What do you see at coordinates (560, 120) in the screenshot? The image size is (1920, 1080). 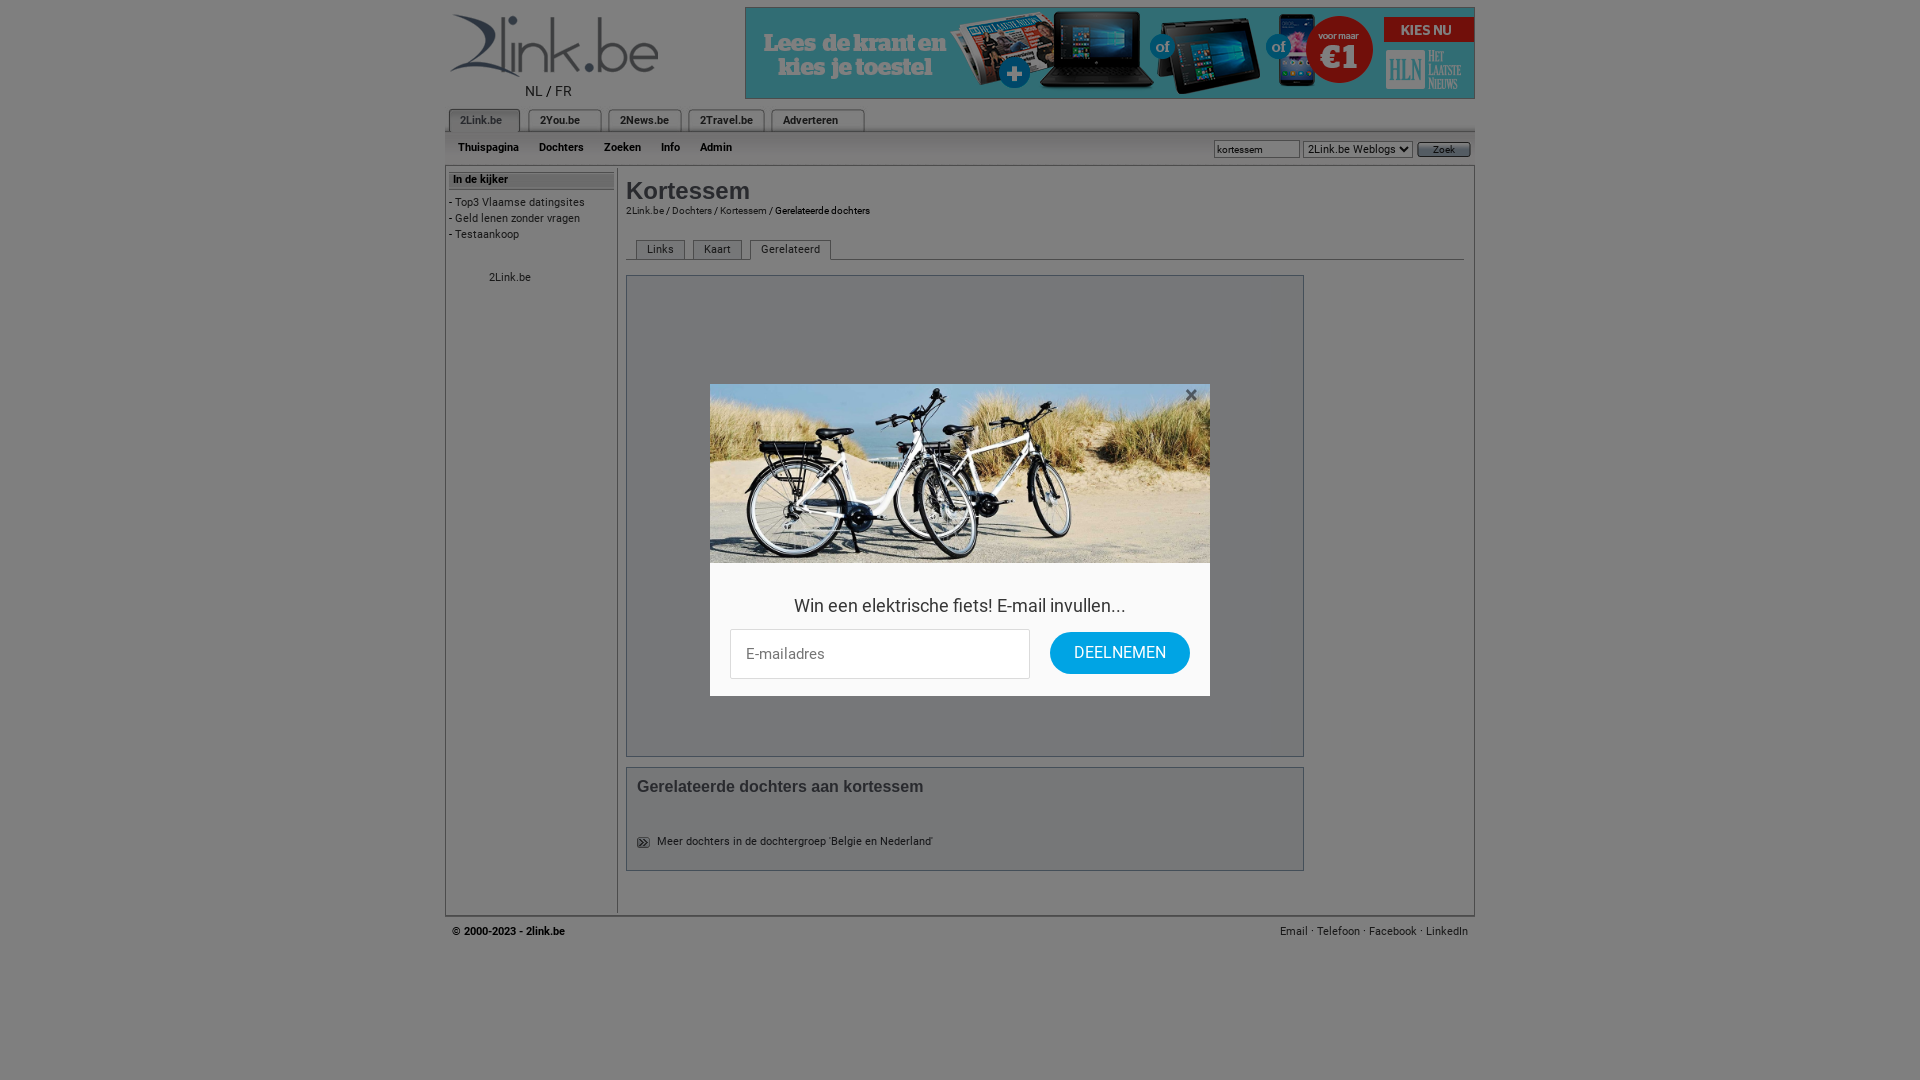 I see `2You.be` at bounding box center [560, 120].